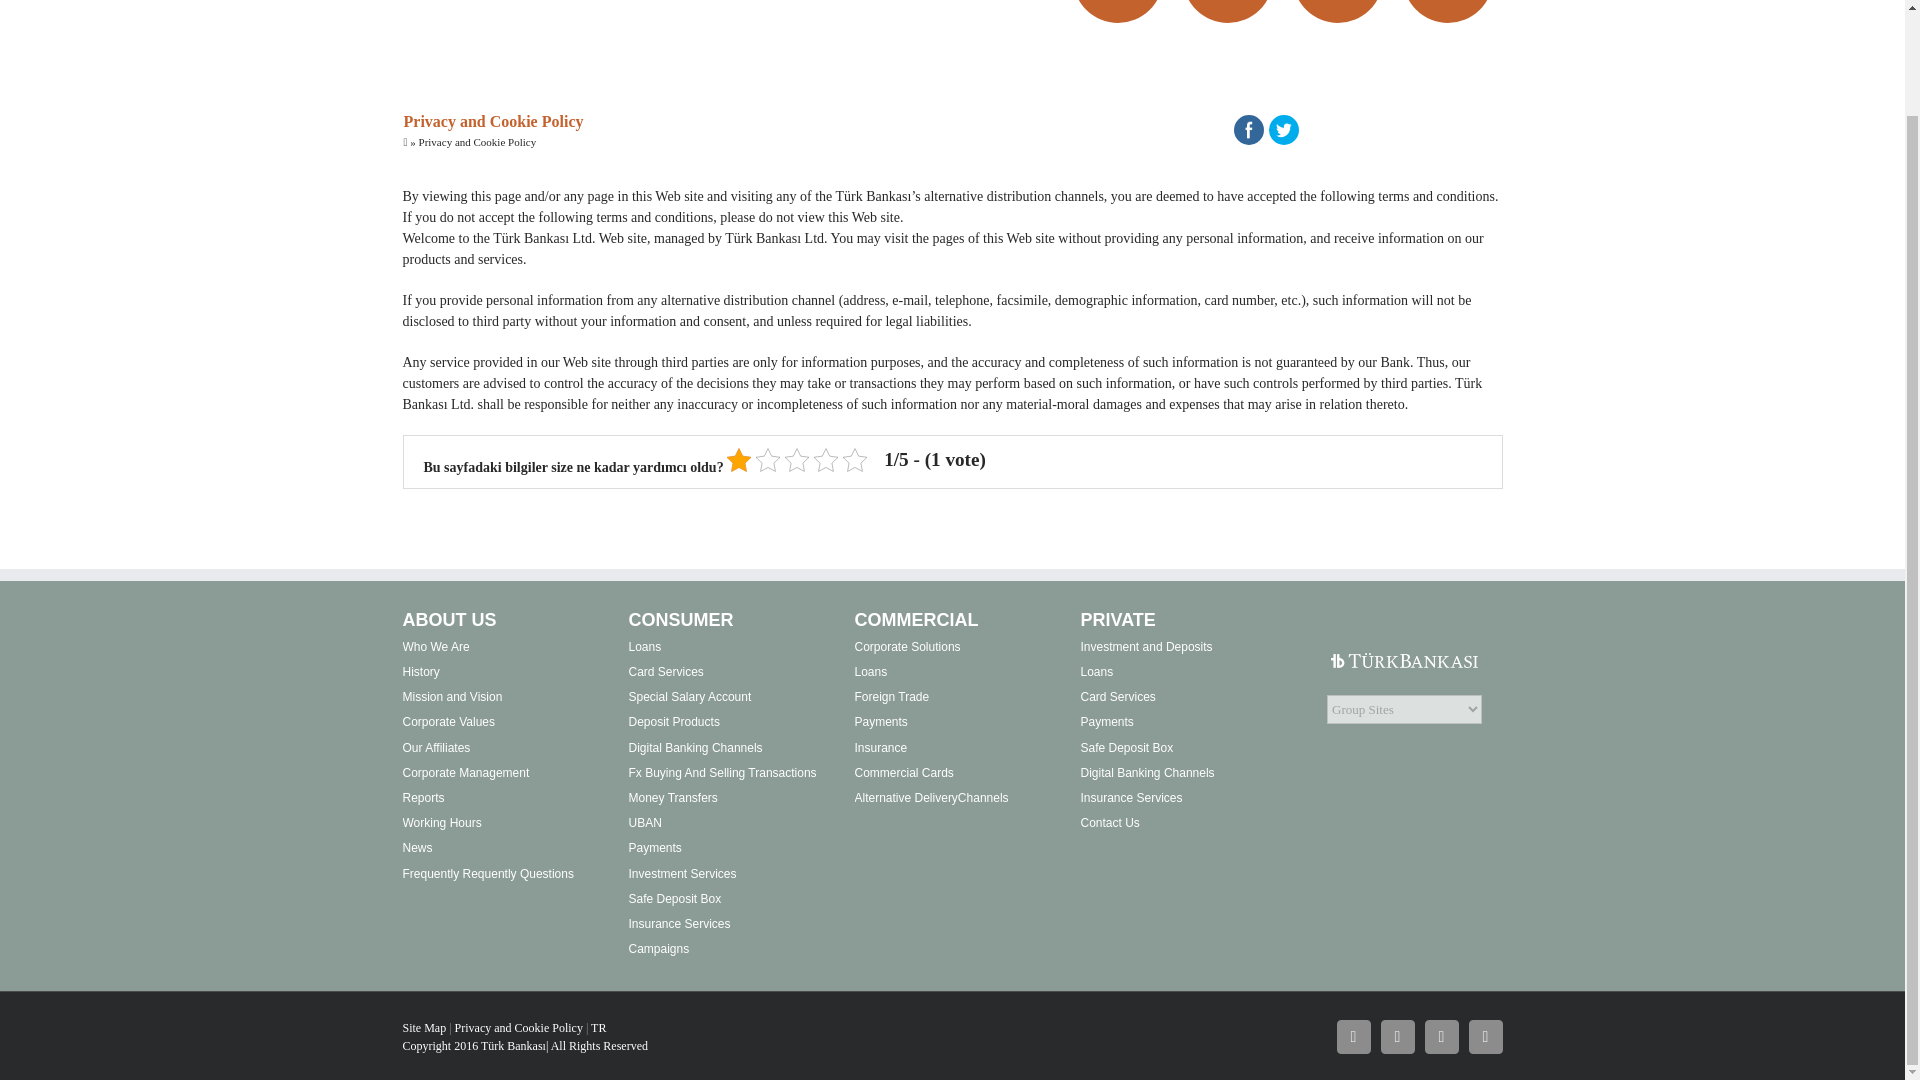 The height and width of the screenshot is (1080, 1920). What do you see at coordinates (1338, 8) in the screenshot?
I see `Commercial` at bounding box center [1338, 8].